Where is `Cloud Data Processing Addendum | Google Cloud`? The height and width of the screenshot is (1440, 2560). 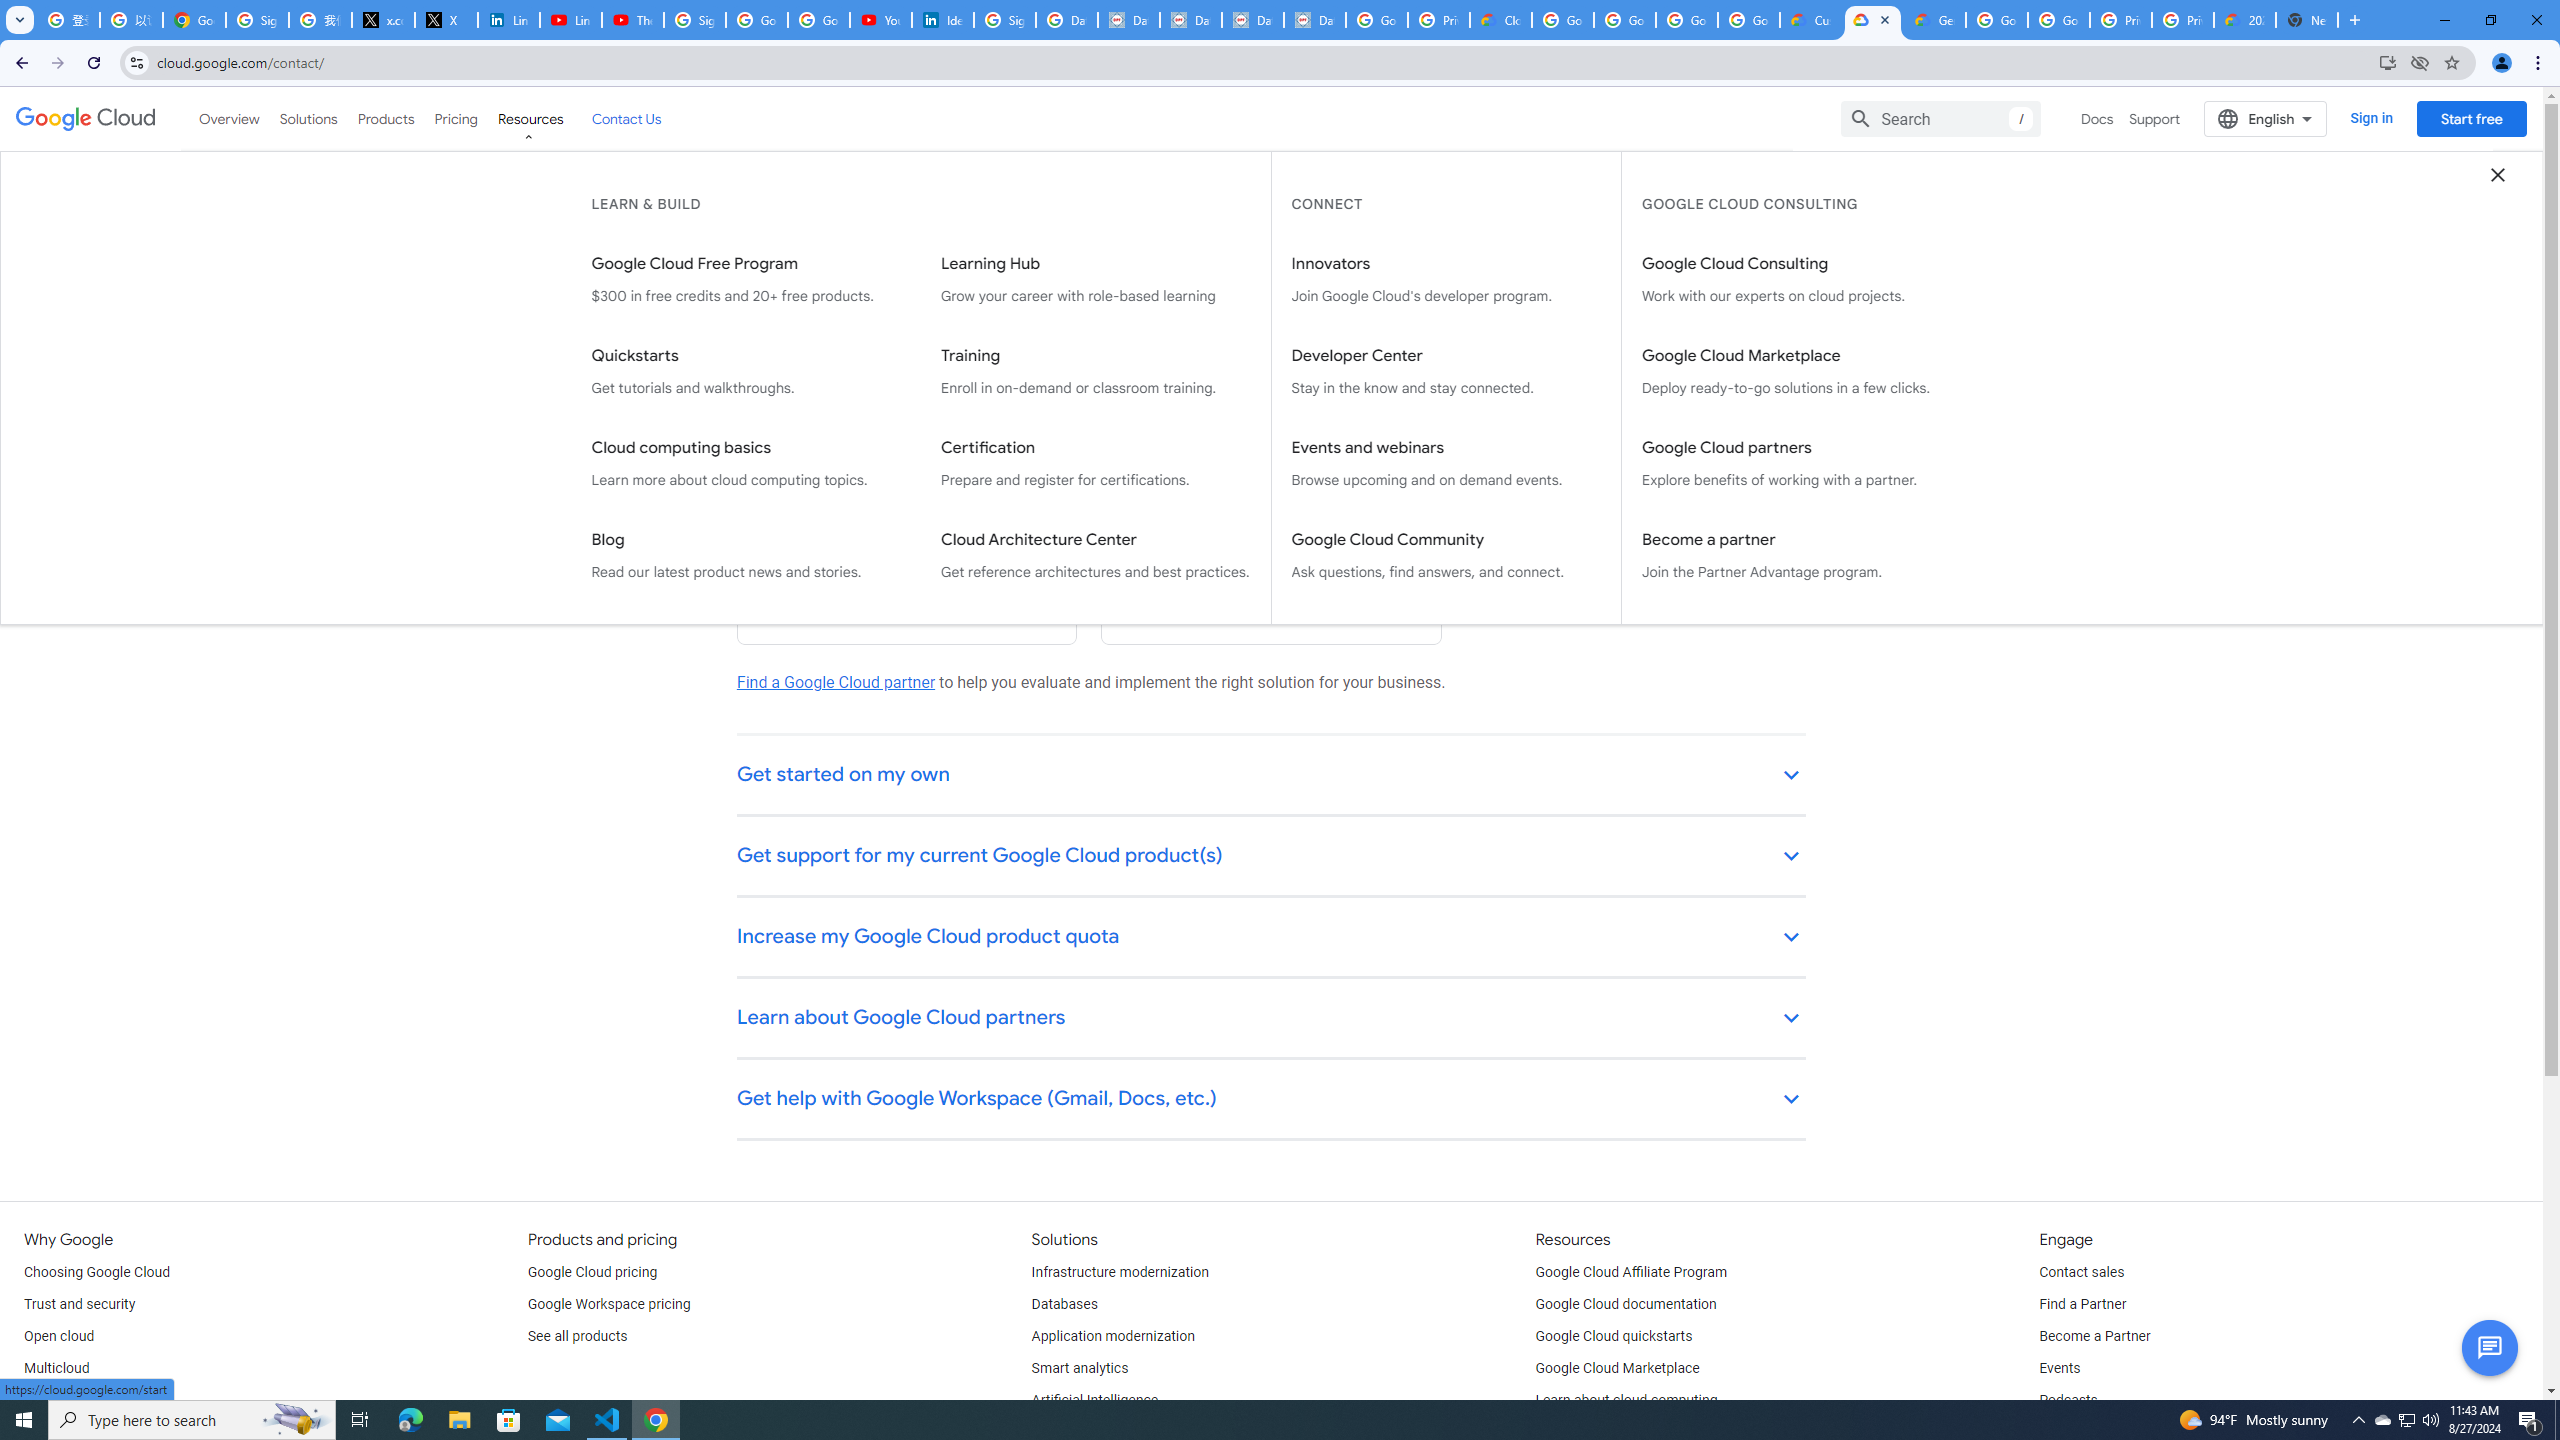
Cloud Data Processing Addendum | Google Cloud is located at coordinates (1501, 20).